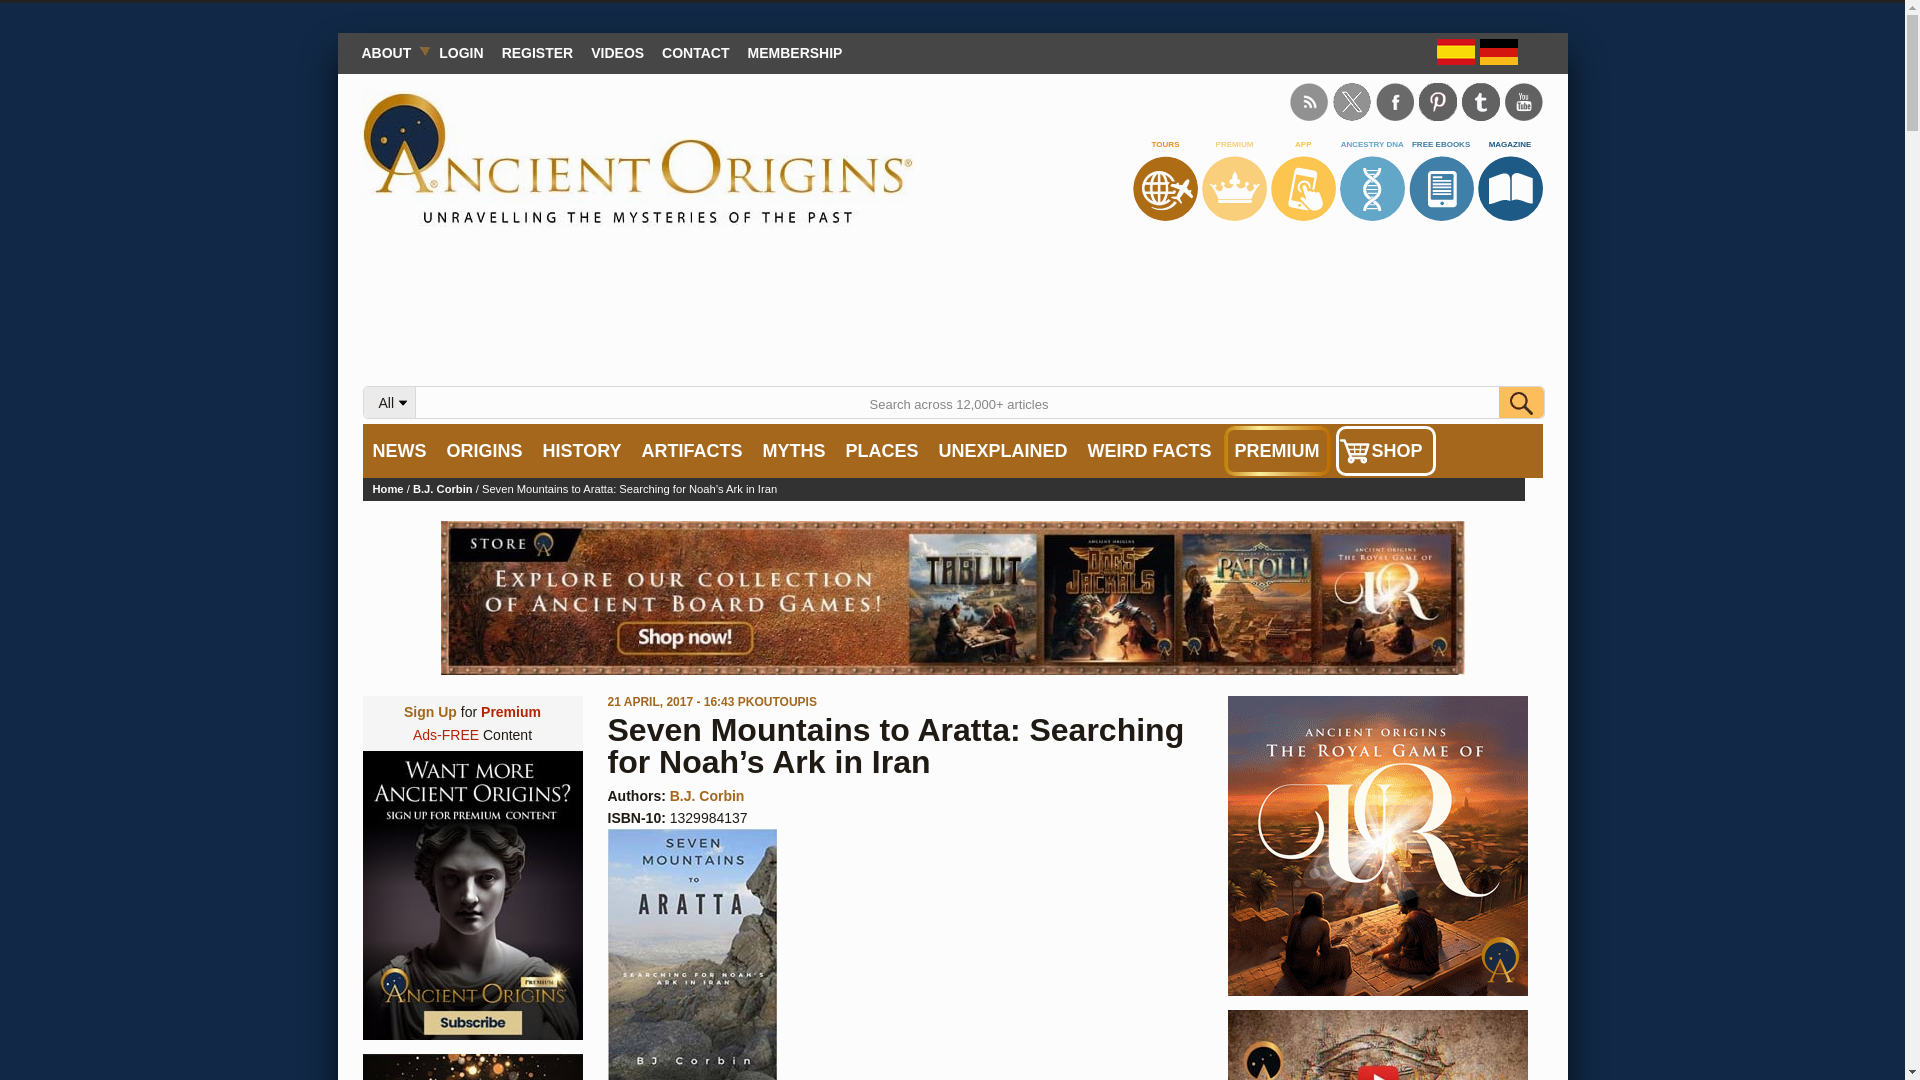 The image size is (1920, 1080). I want to click on LOGIN, so click(460, 52).